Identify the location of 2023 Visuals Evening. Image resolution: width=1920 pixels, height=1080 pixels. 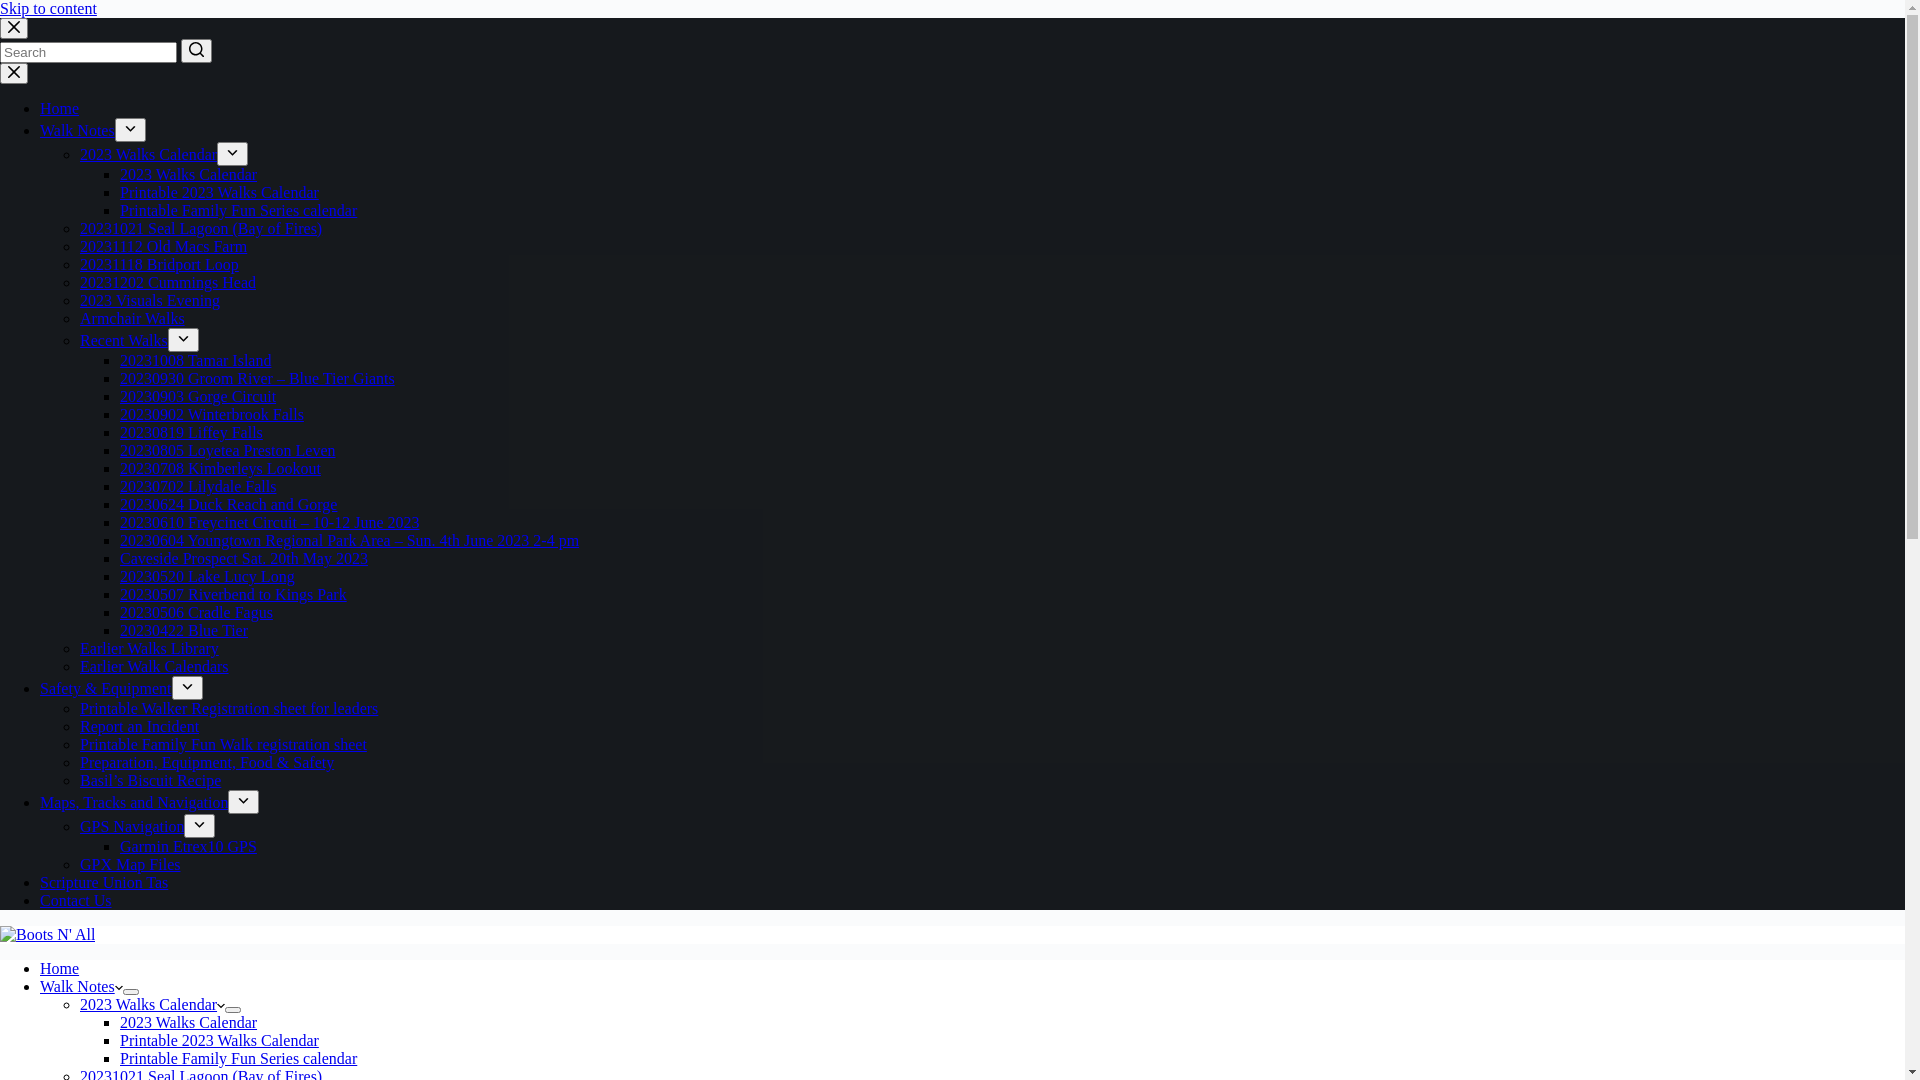
(150, 300).